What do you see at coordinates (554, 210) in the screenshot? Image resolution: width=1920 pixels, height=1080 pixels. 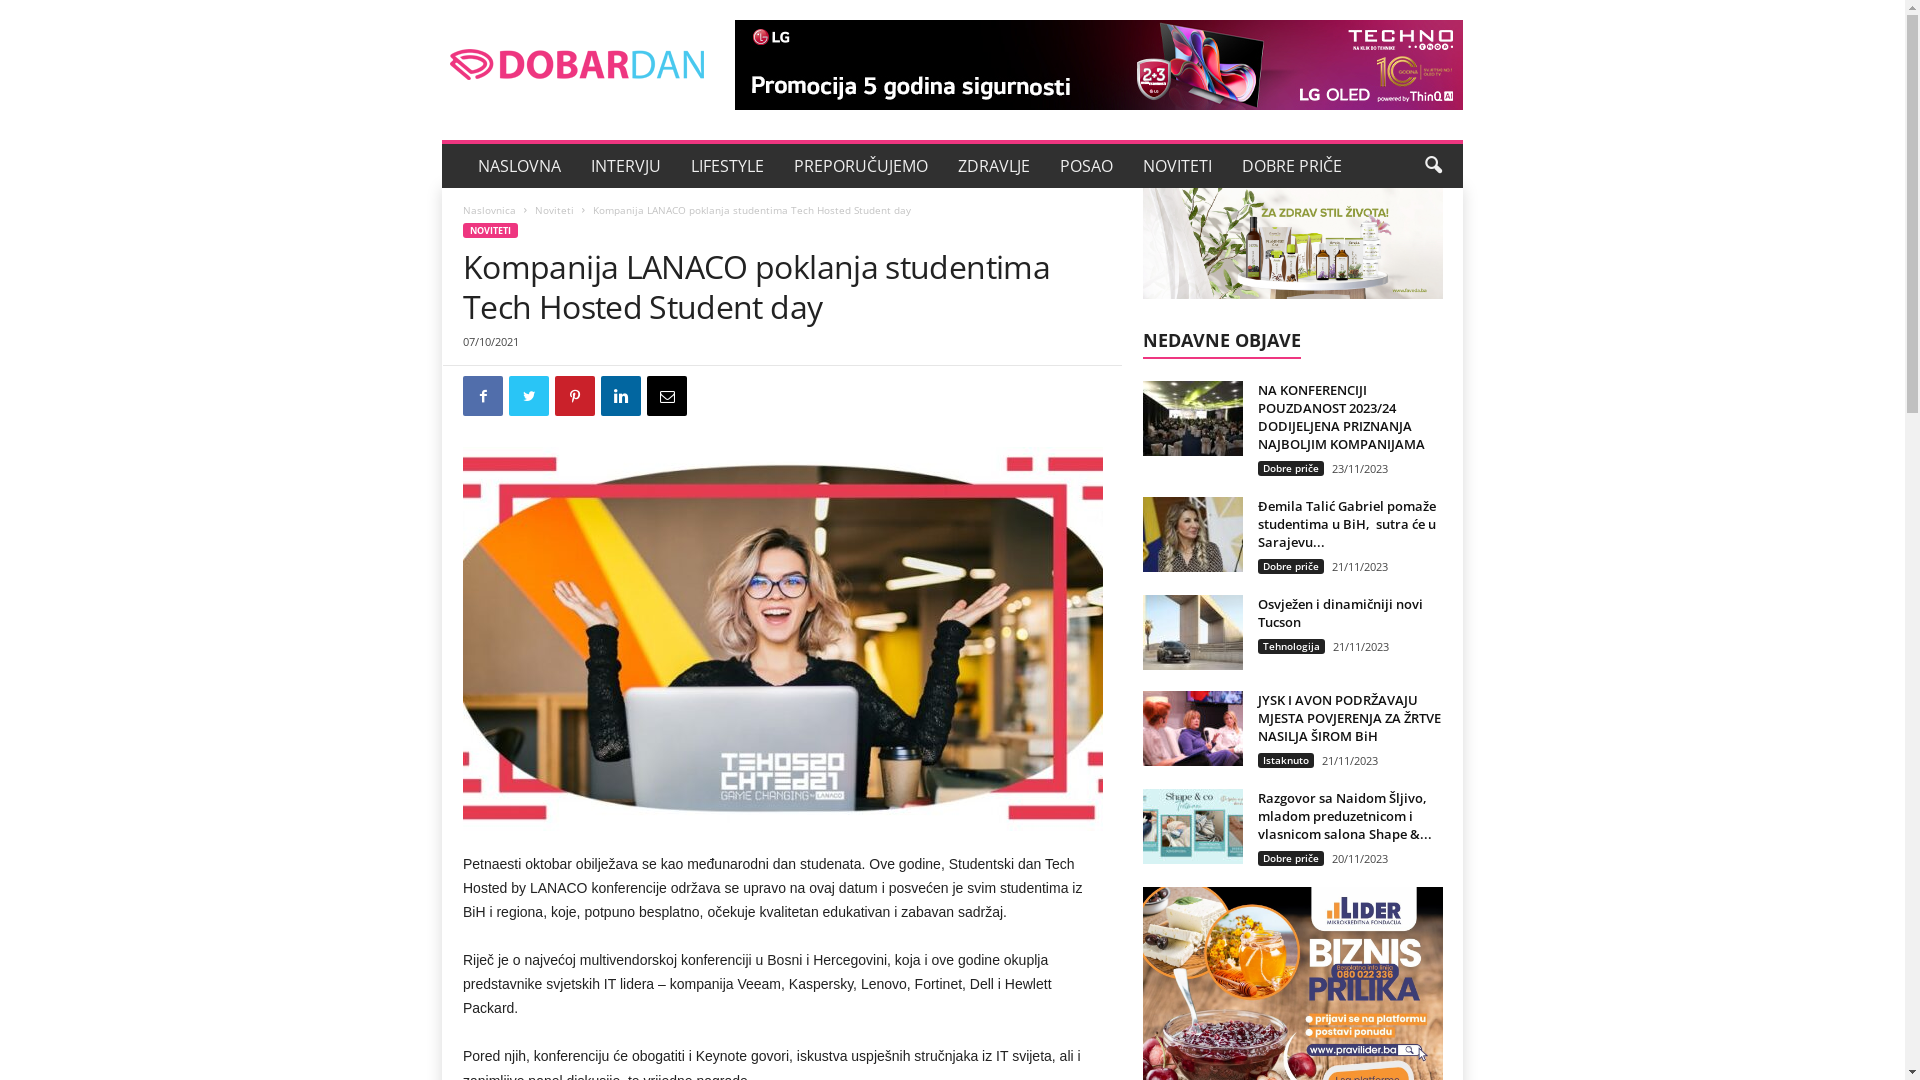 I see `Noviteti` at bounding box center [554, 210].